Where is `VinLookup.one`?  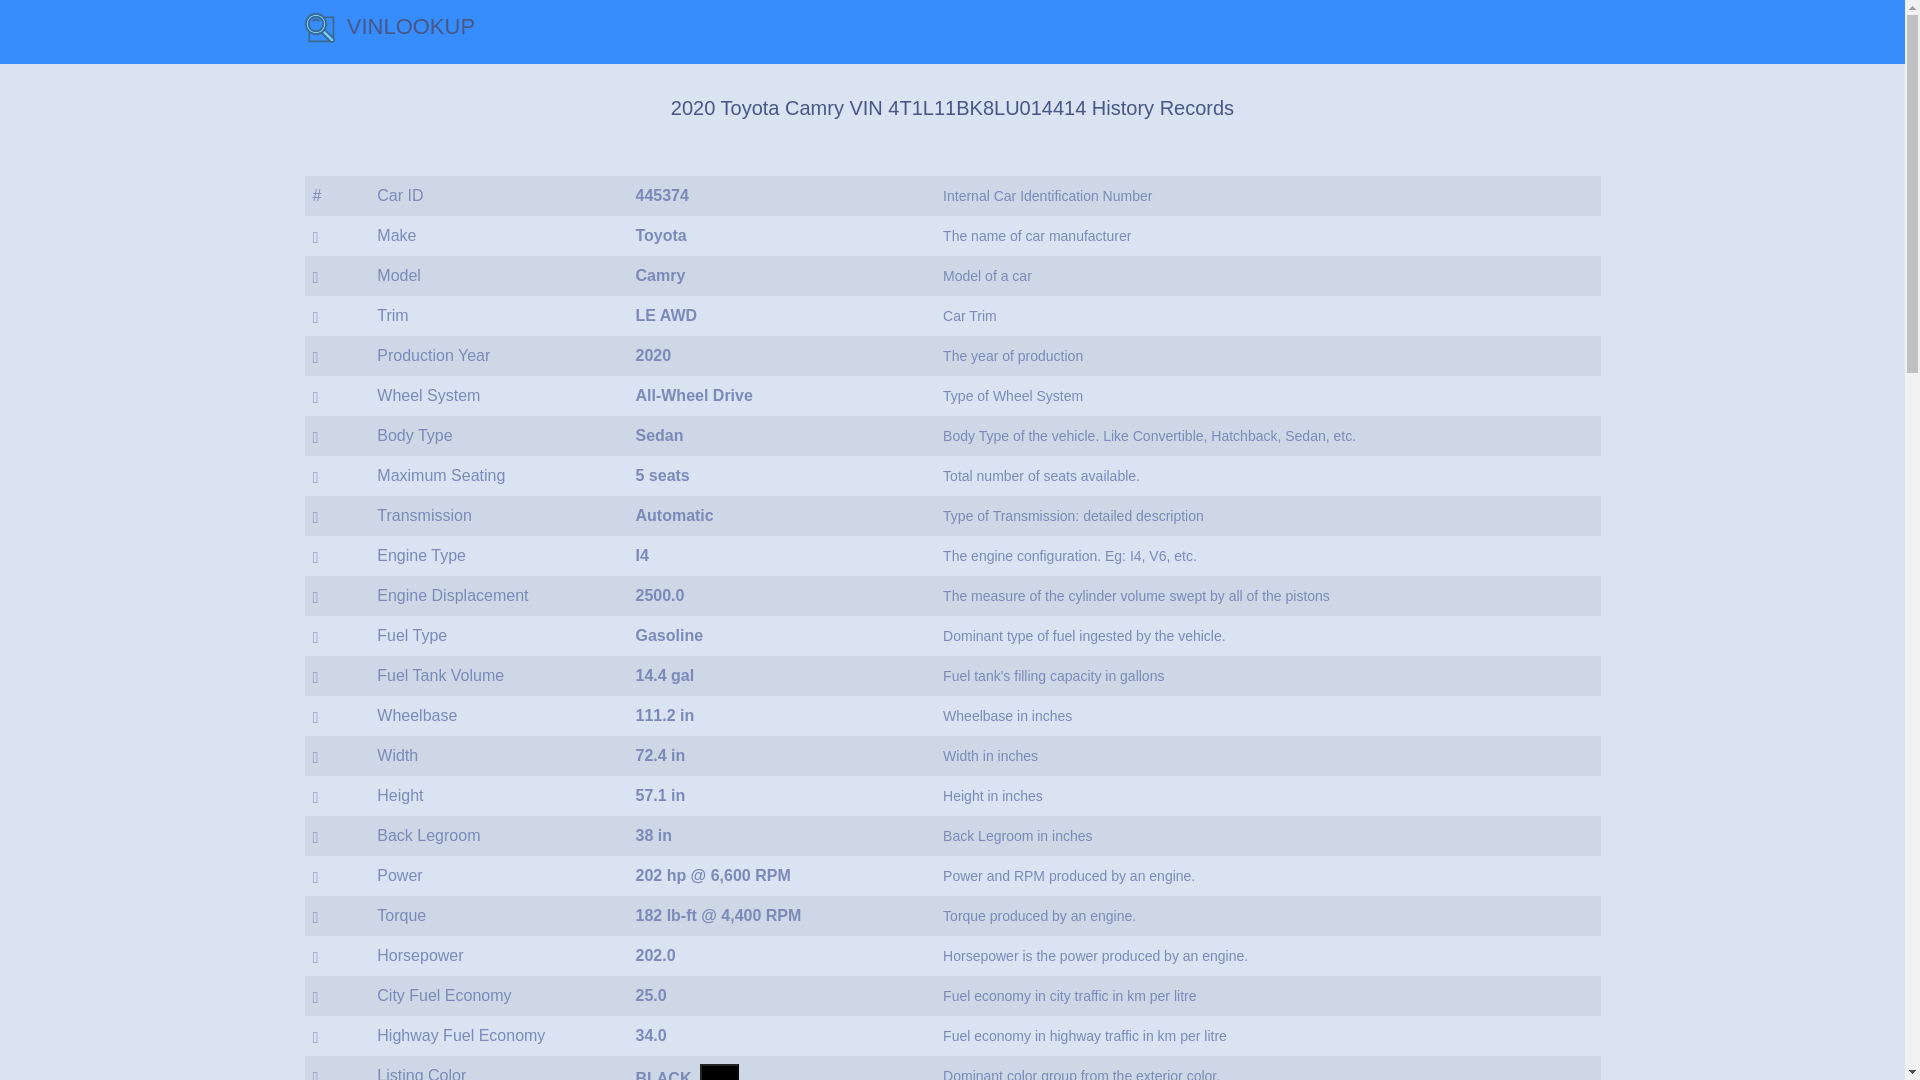
VinLookup.one is located at coordinates (388, 32).